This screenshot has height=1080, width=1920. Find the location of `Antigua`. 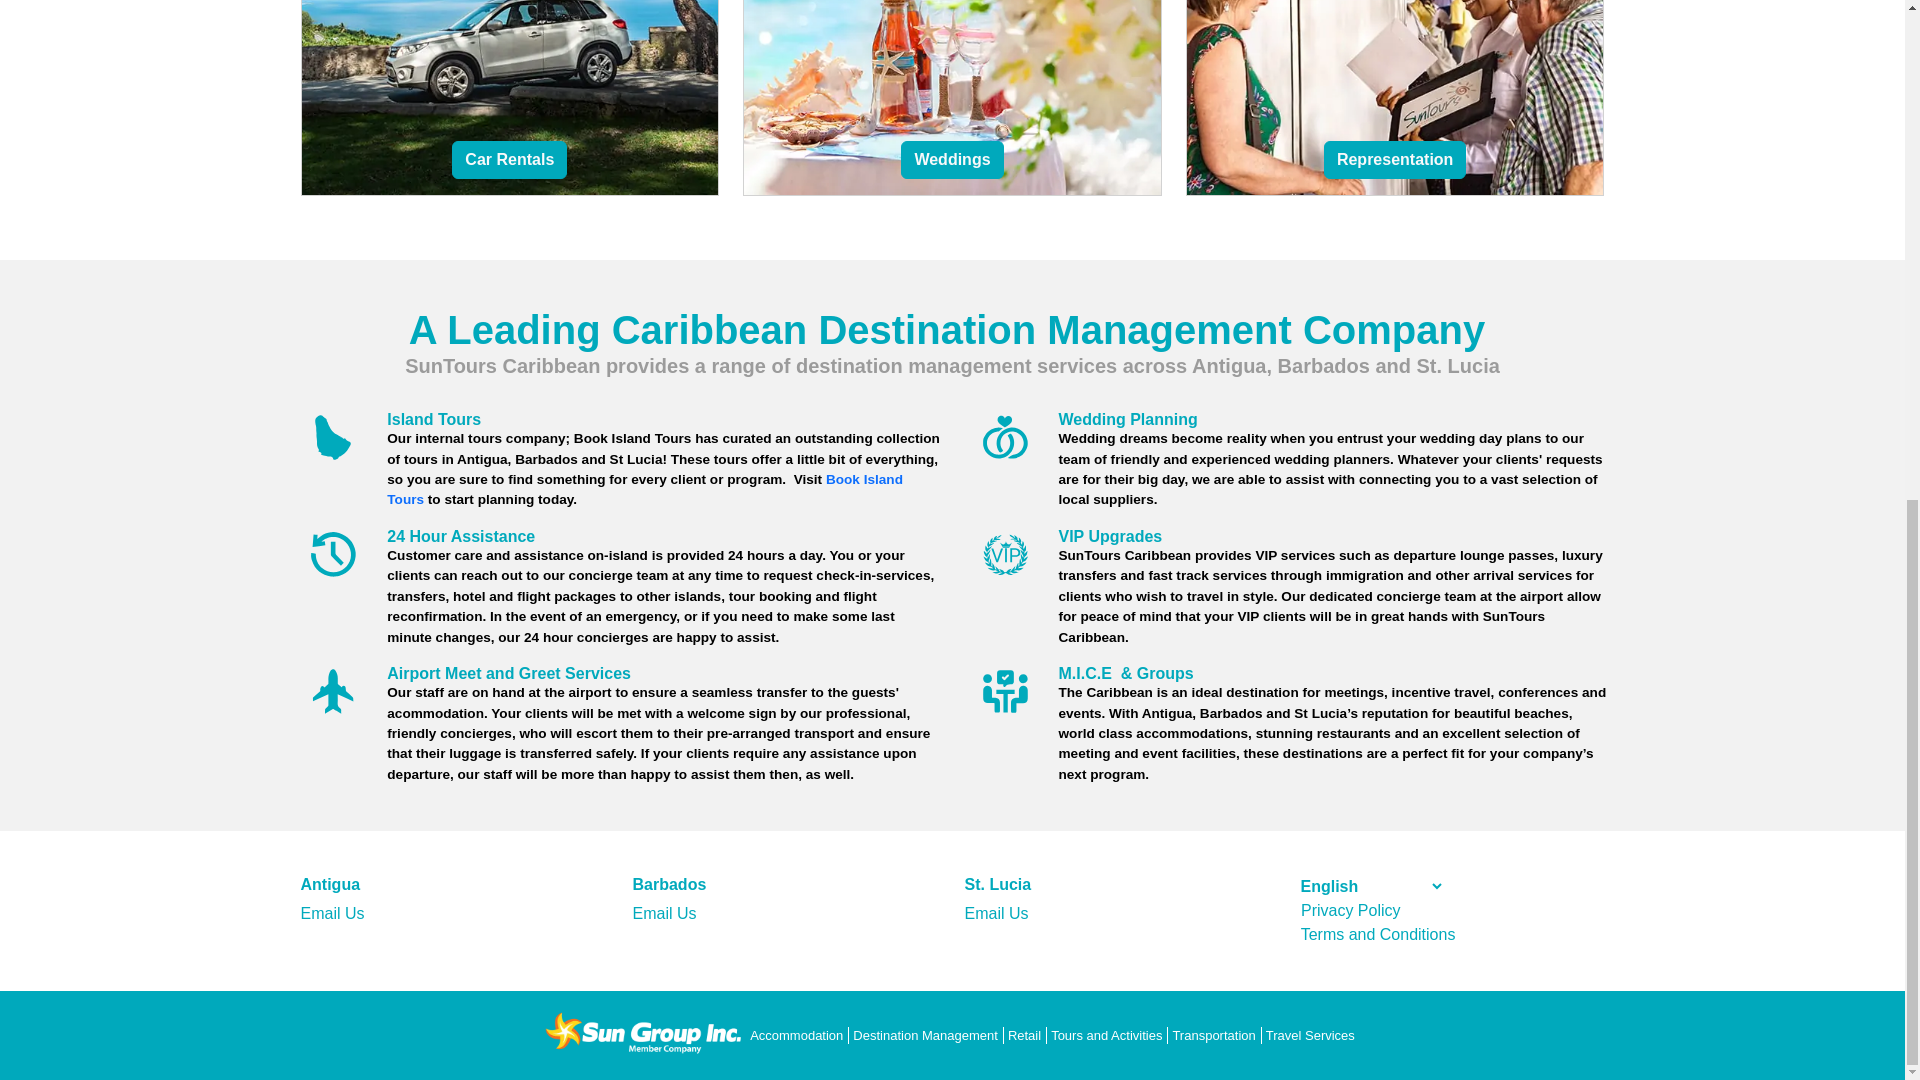

Antigua is located at coordinates (330, 884).